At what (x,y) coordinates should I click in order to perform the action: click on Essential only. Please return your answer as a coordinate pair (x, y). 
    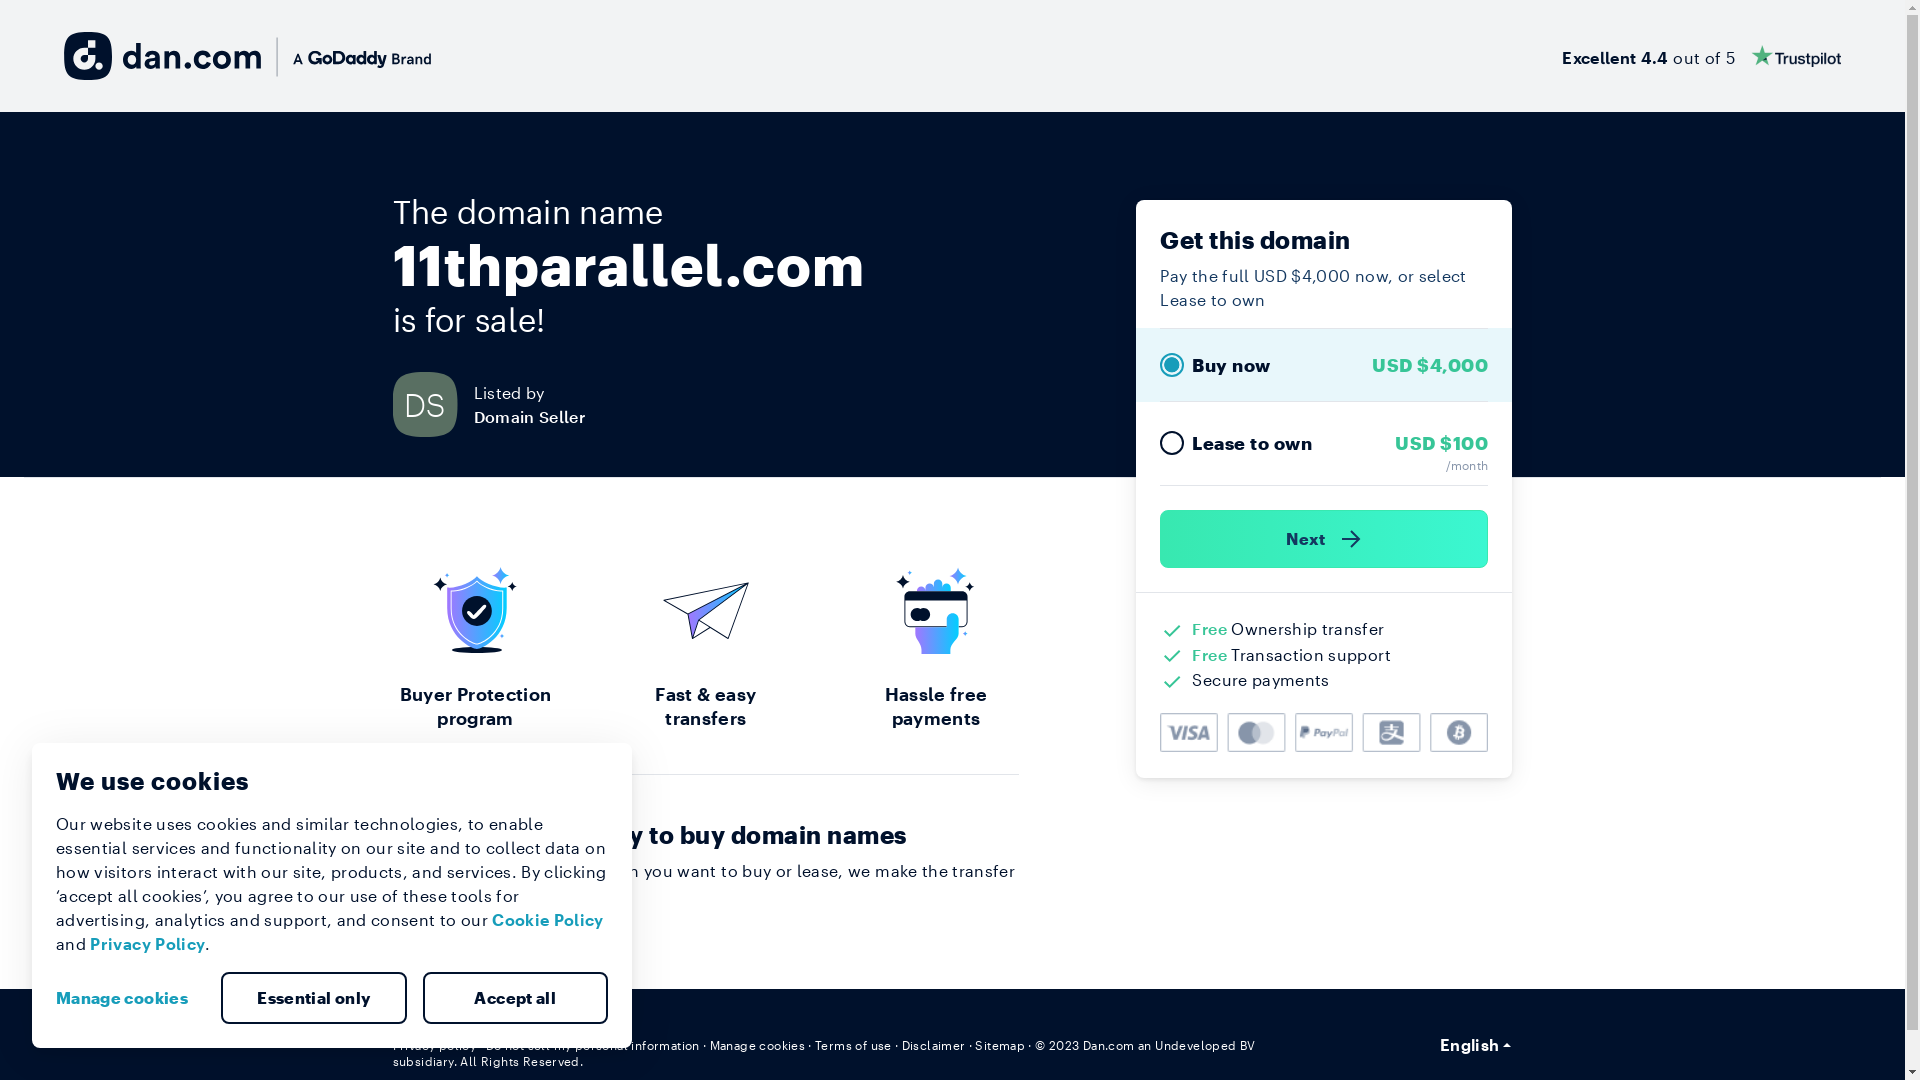
    Looking at the image, I should click on (314, 998).